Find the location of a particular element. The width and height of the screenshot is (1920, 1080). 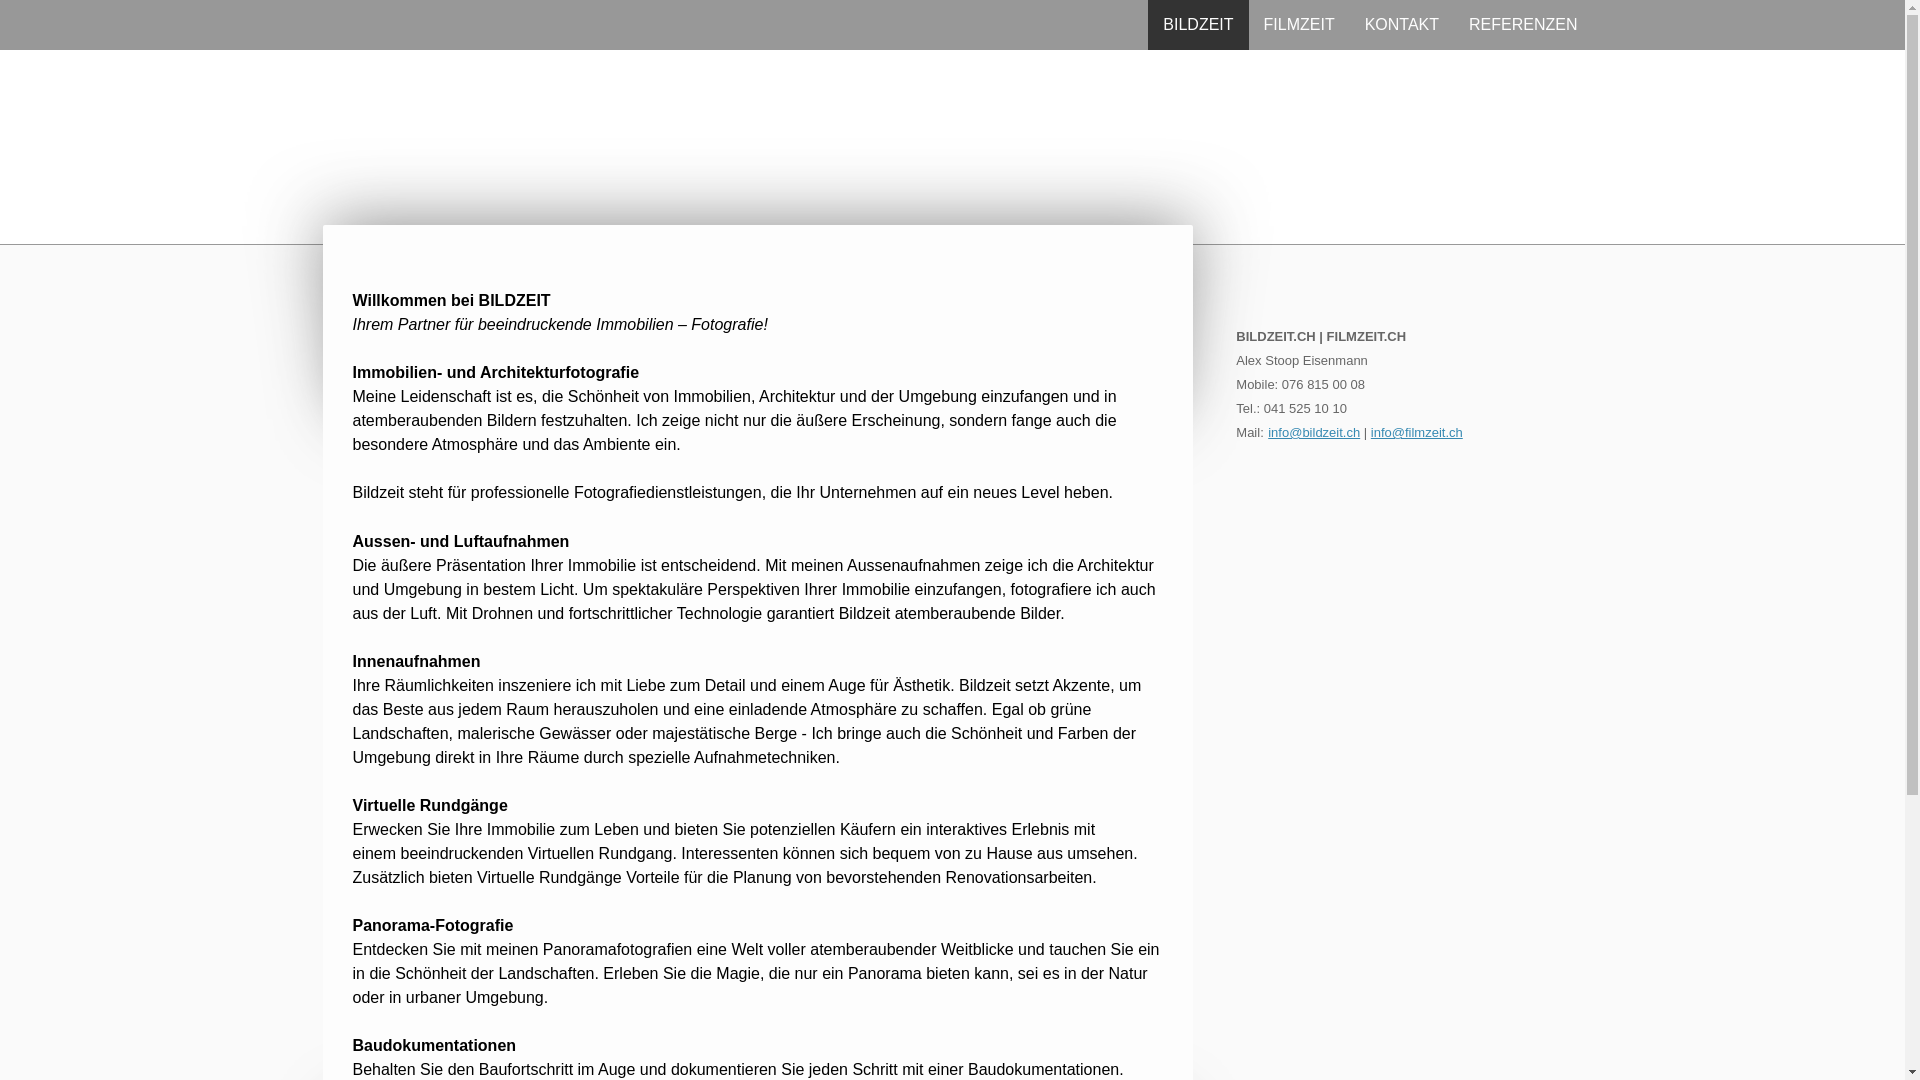

BILDZEIT is located at coordinates (1198, 25).